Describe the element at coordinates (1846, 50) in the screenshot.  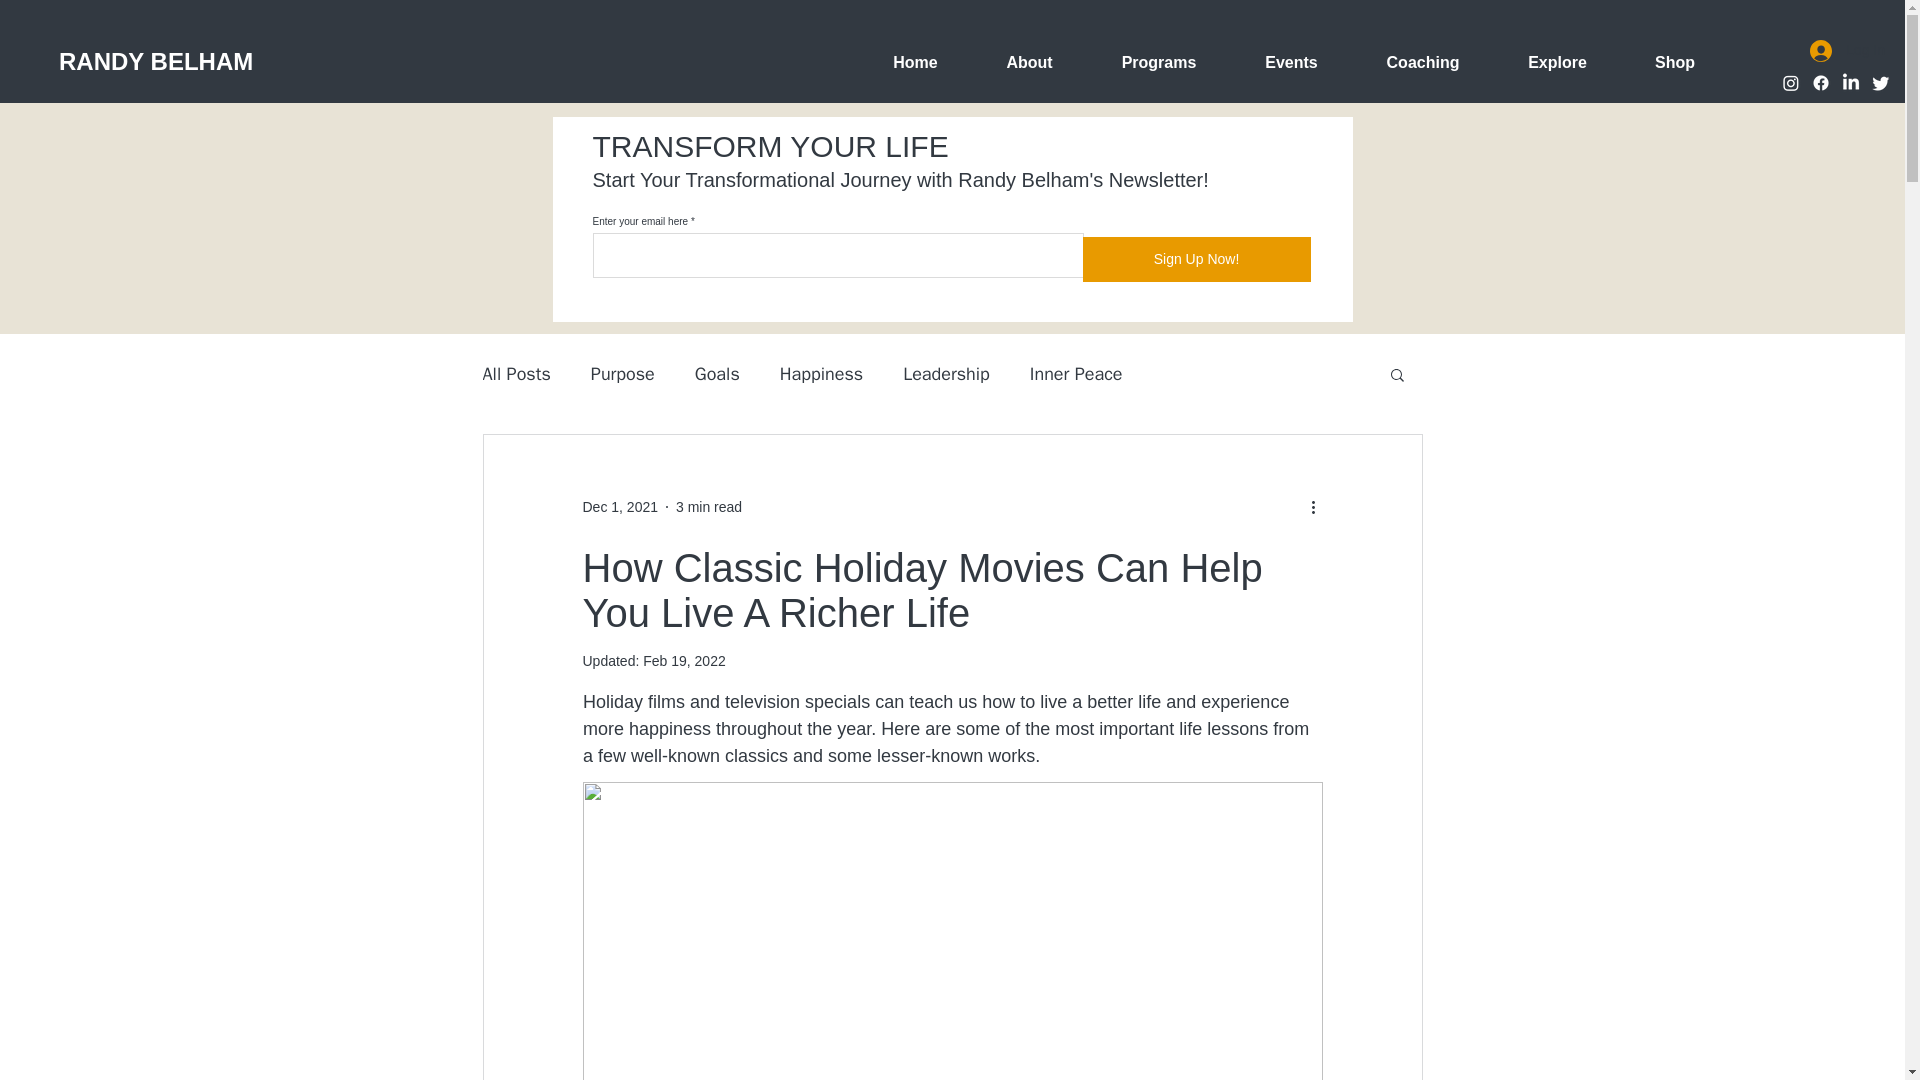
I see `Log In` at that location.